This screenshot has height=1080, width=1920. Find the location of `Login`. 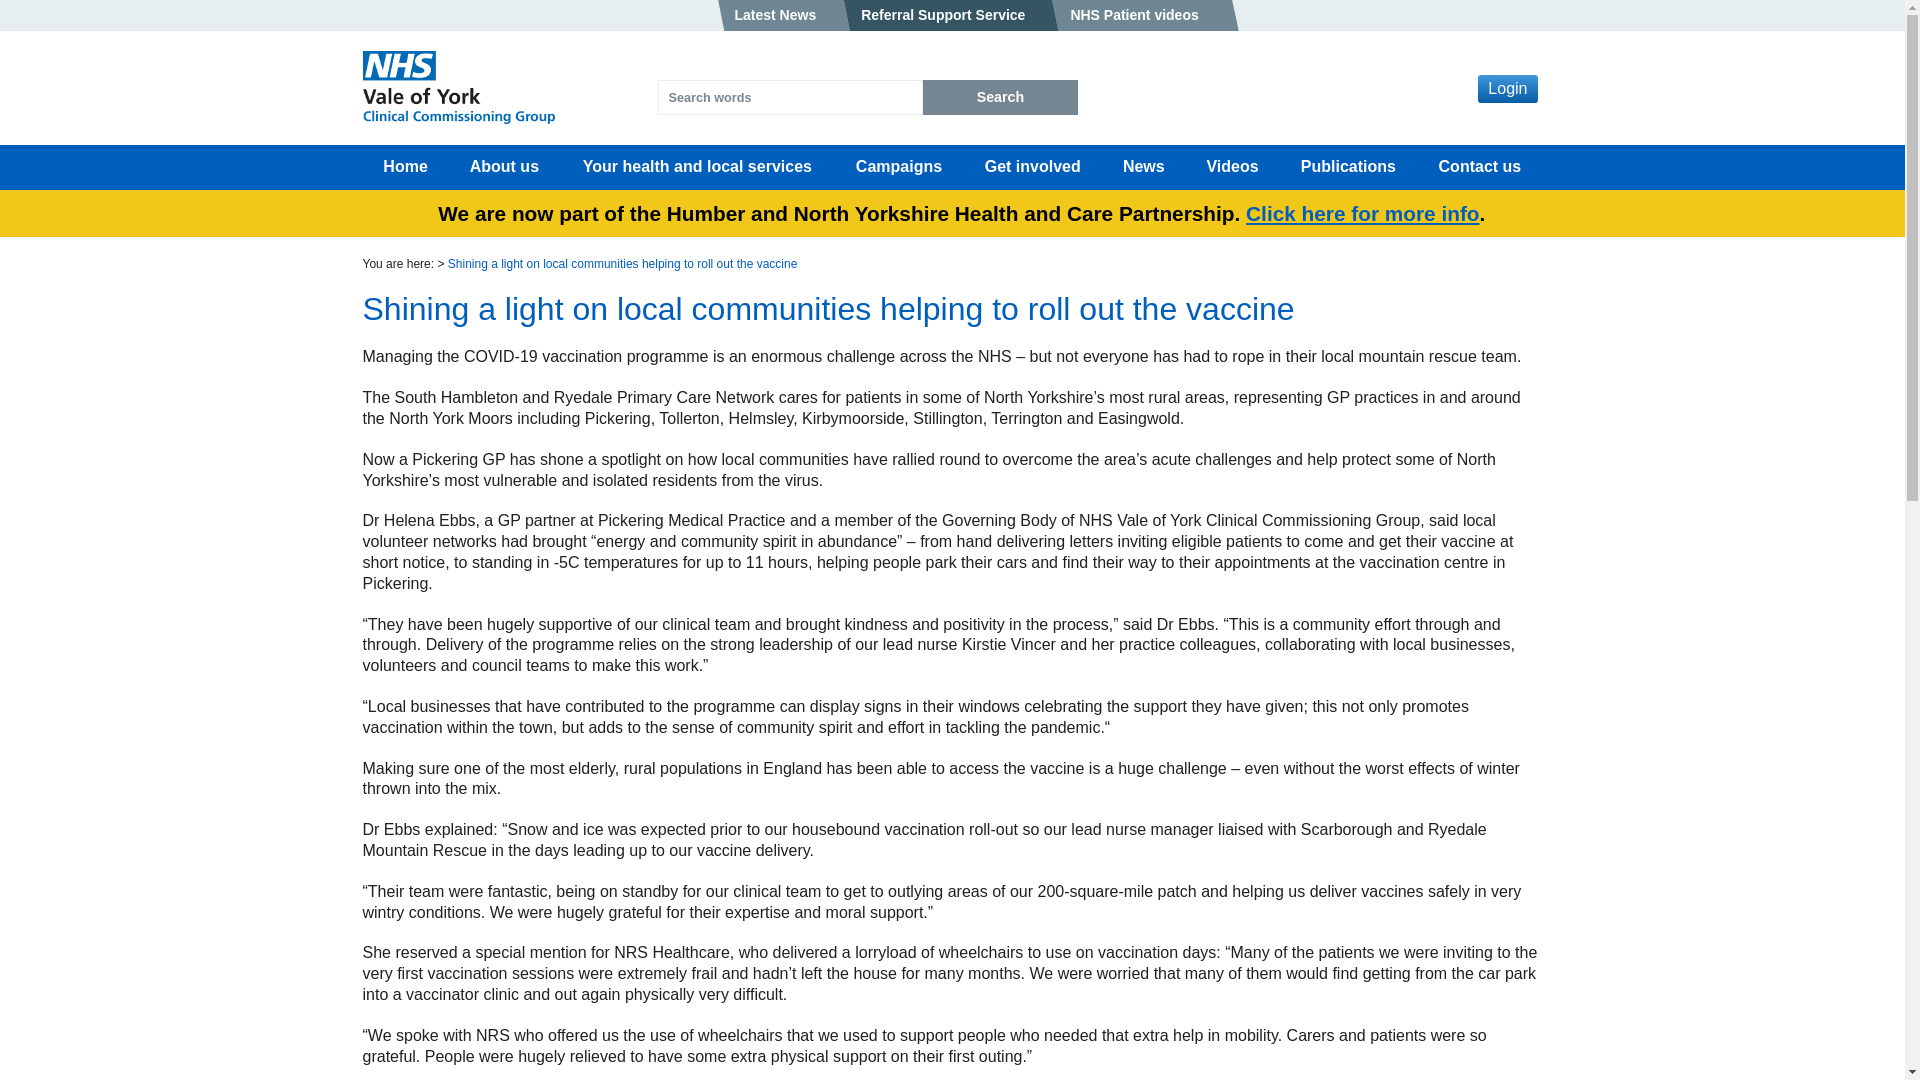

Login is located at coordinates (1508, 88).